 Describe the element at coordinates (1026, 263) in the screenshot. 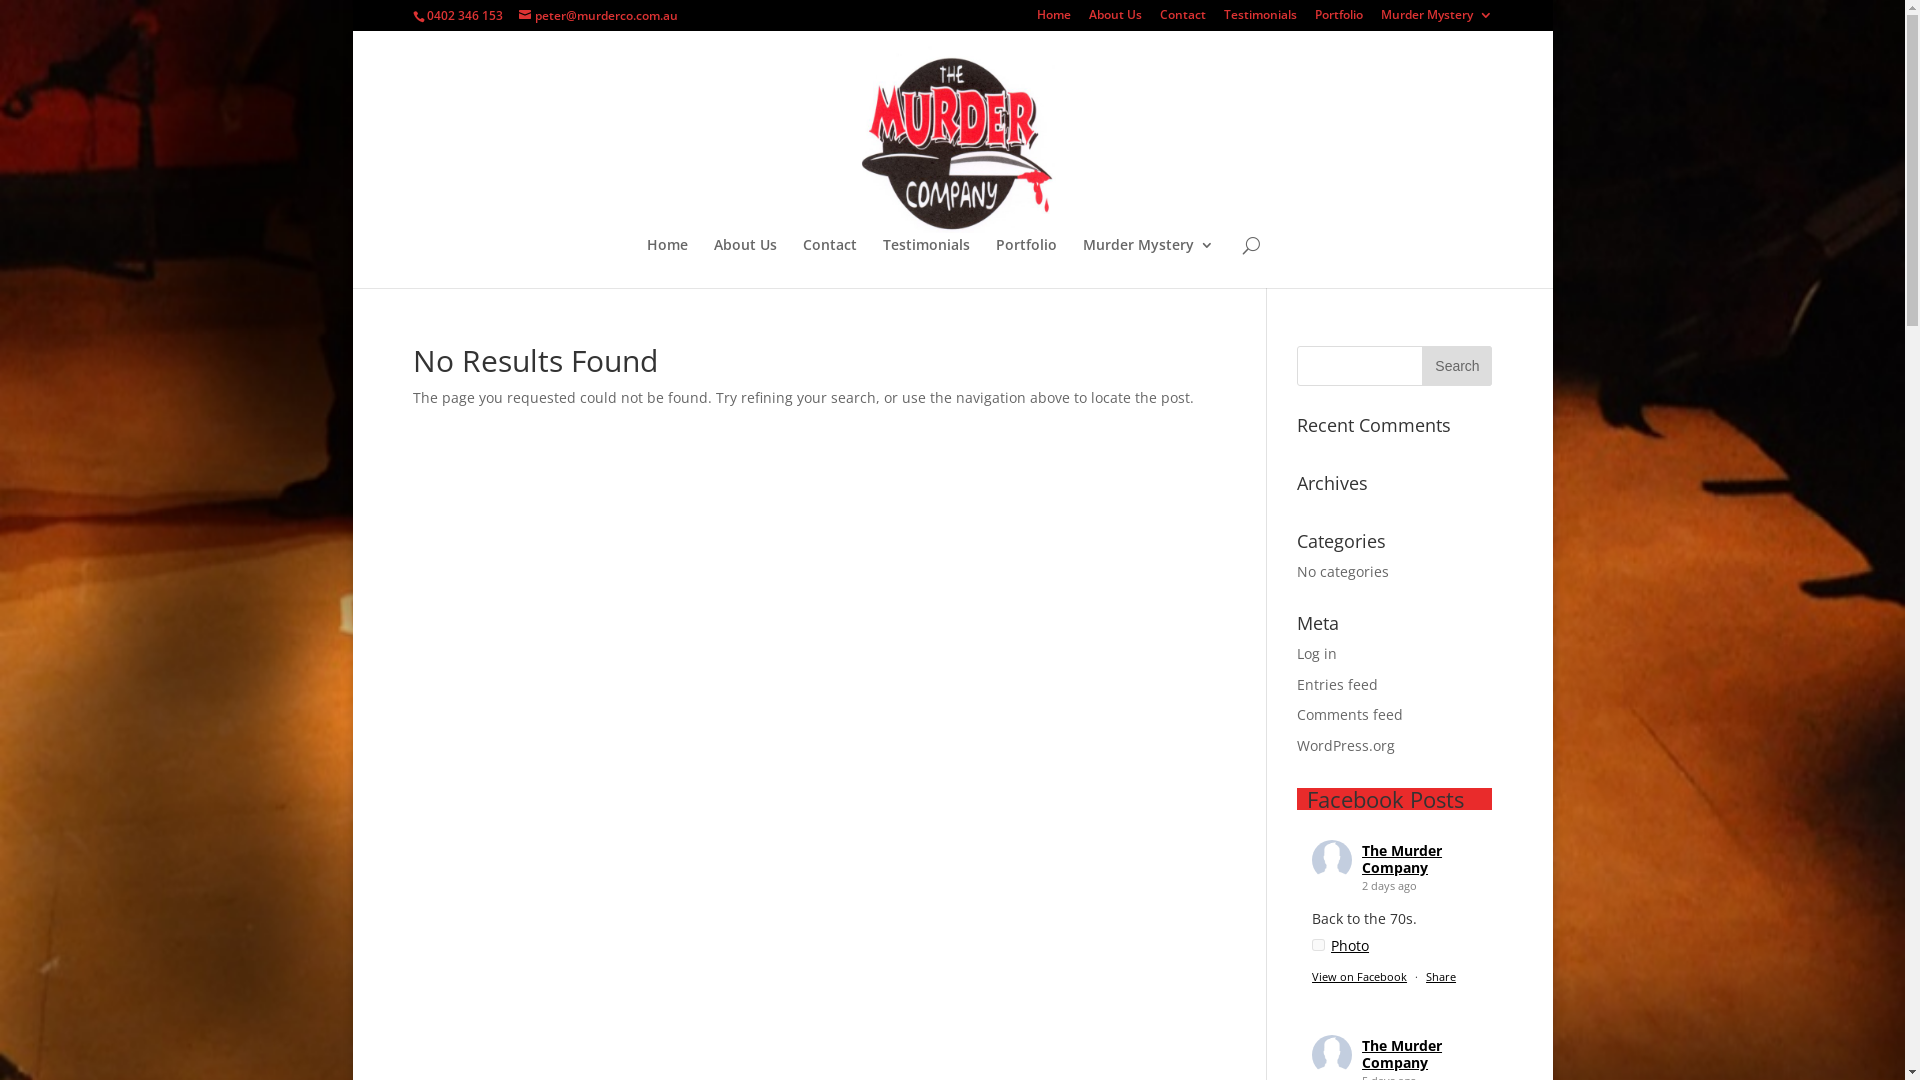

I see `Portfolio` at that location.